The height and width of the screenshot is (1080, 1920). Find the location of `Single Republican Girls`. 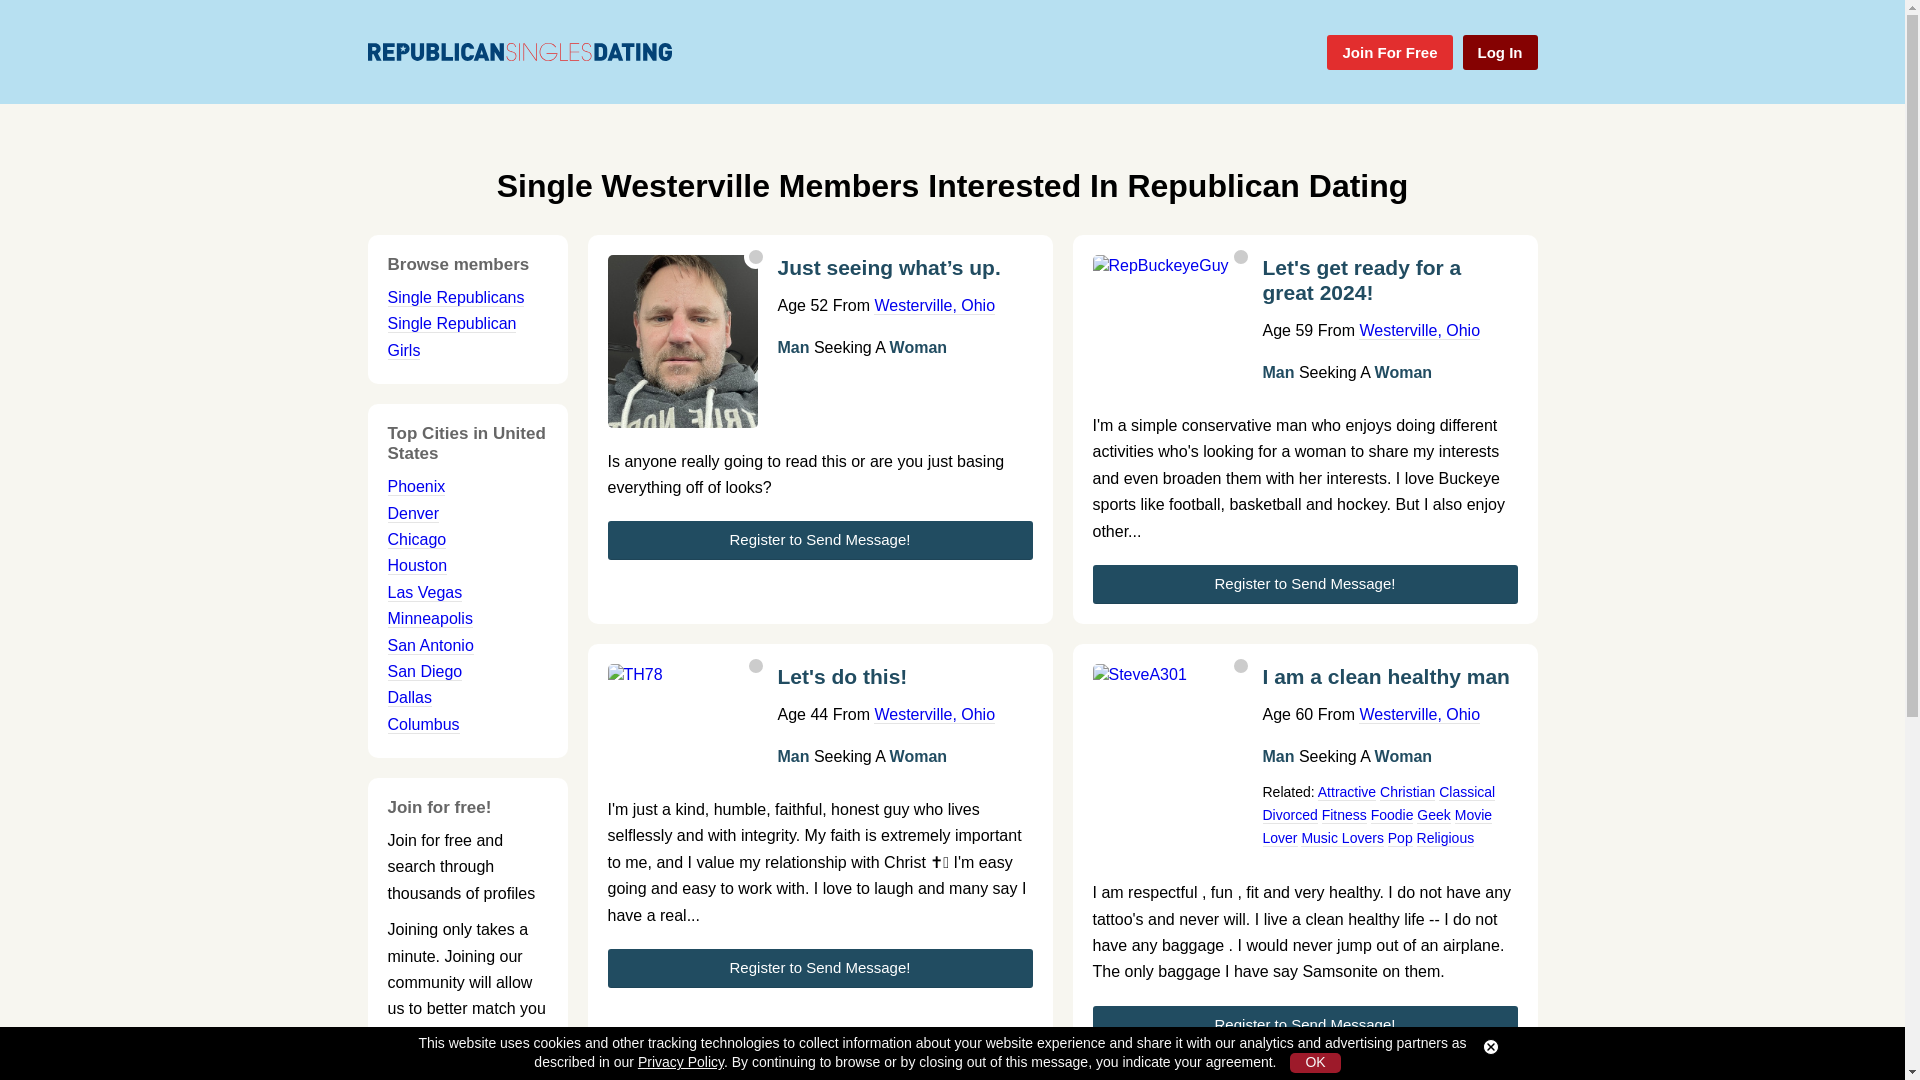

Single Republican Girls is located at coordinates (452, 336).